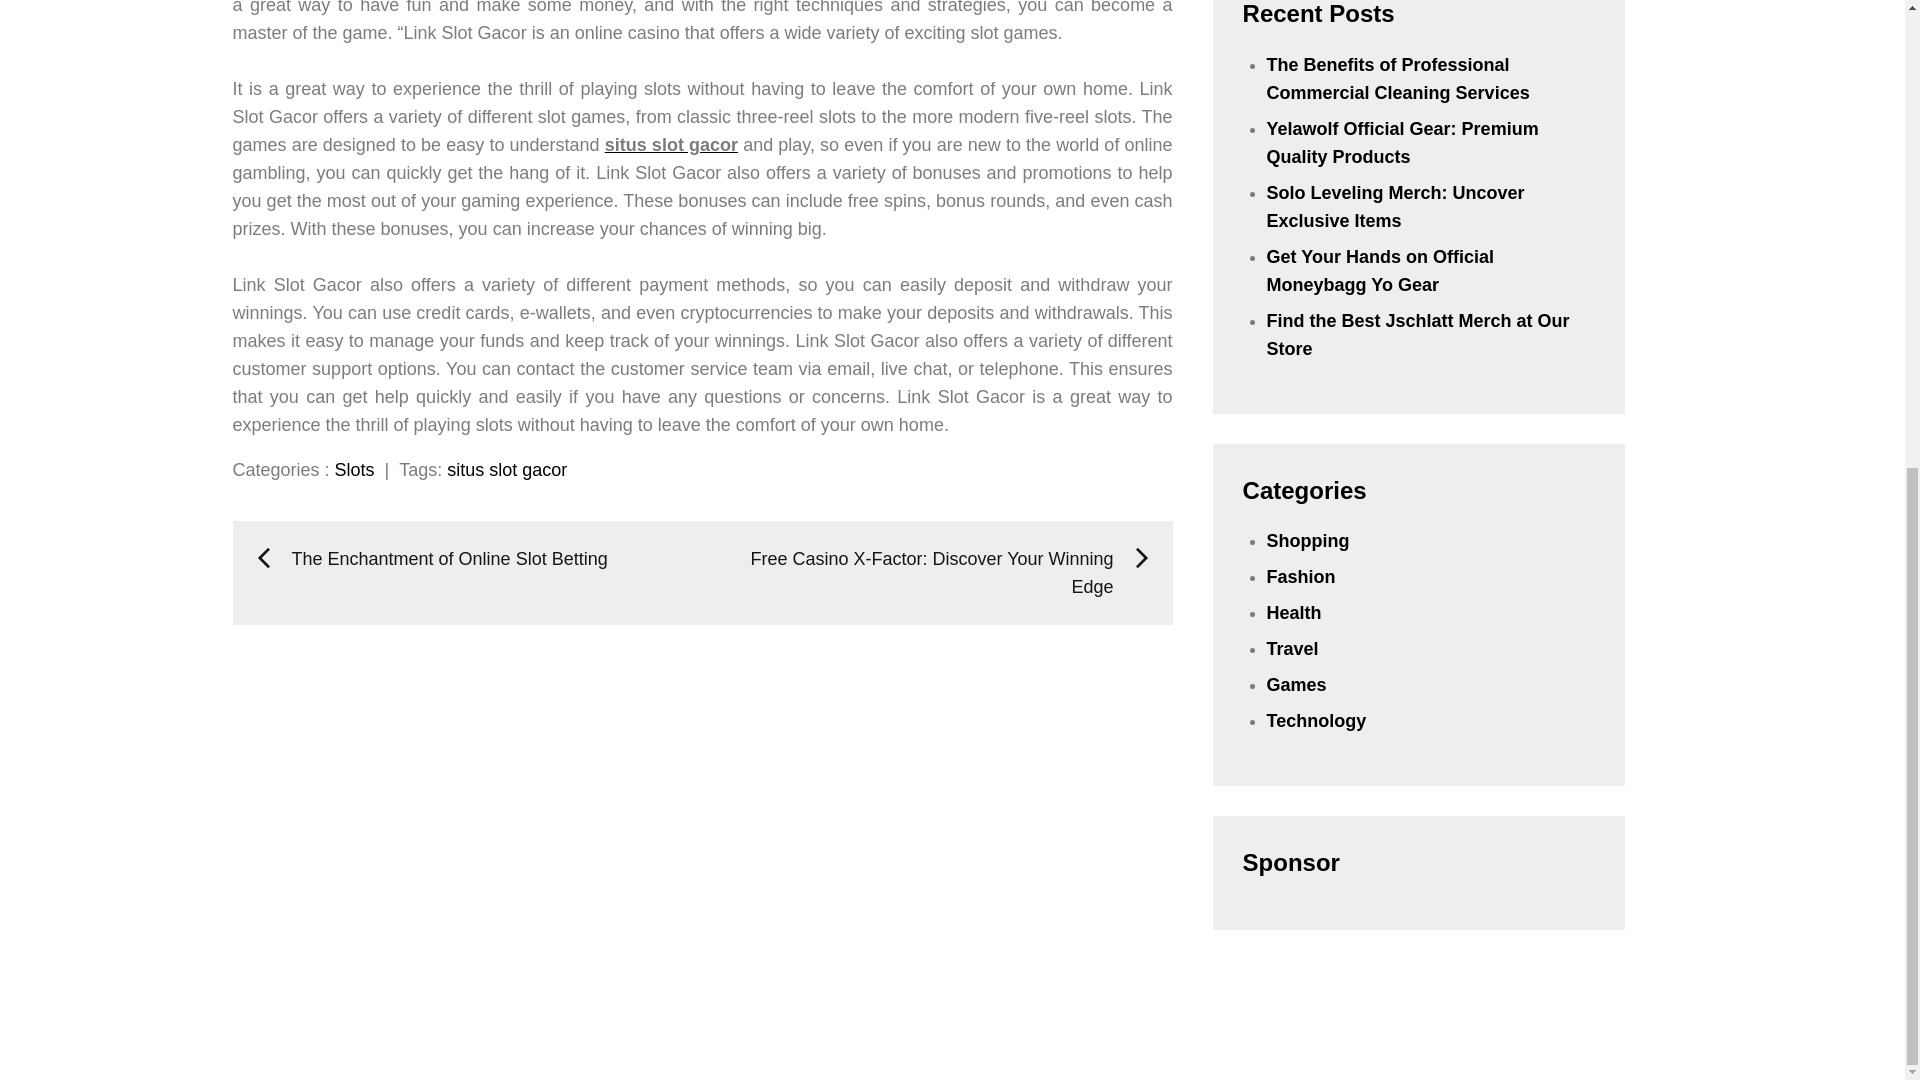  What do you see at coordinates (1317, 720) in the screenshot?
I see `Technology` at bounding box center [1317, 720].